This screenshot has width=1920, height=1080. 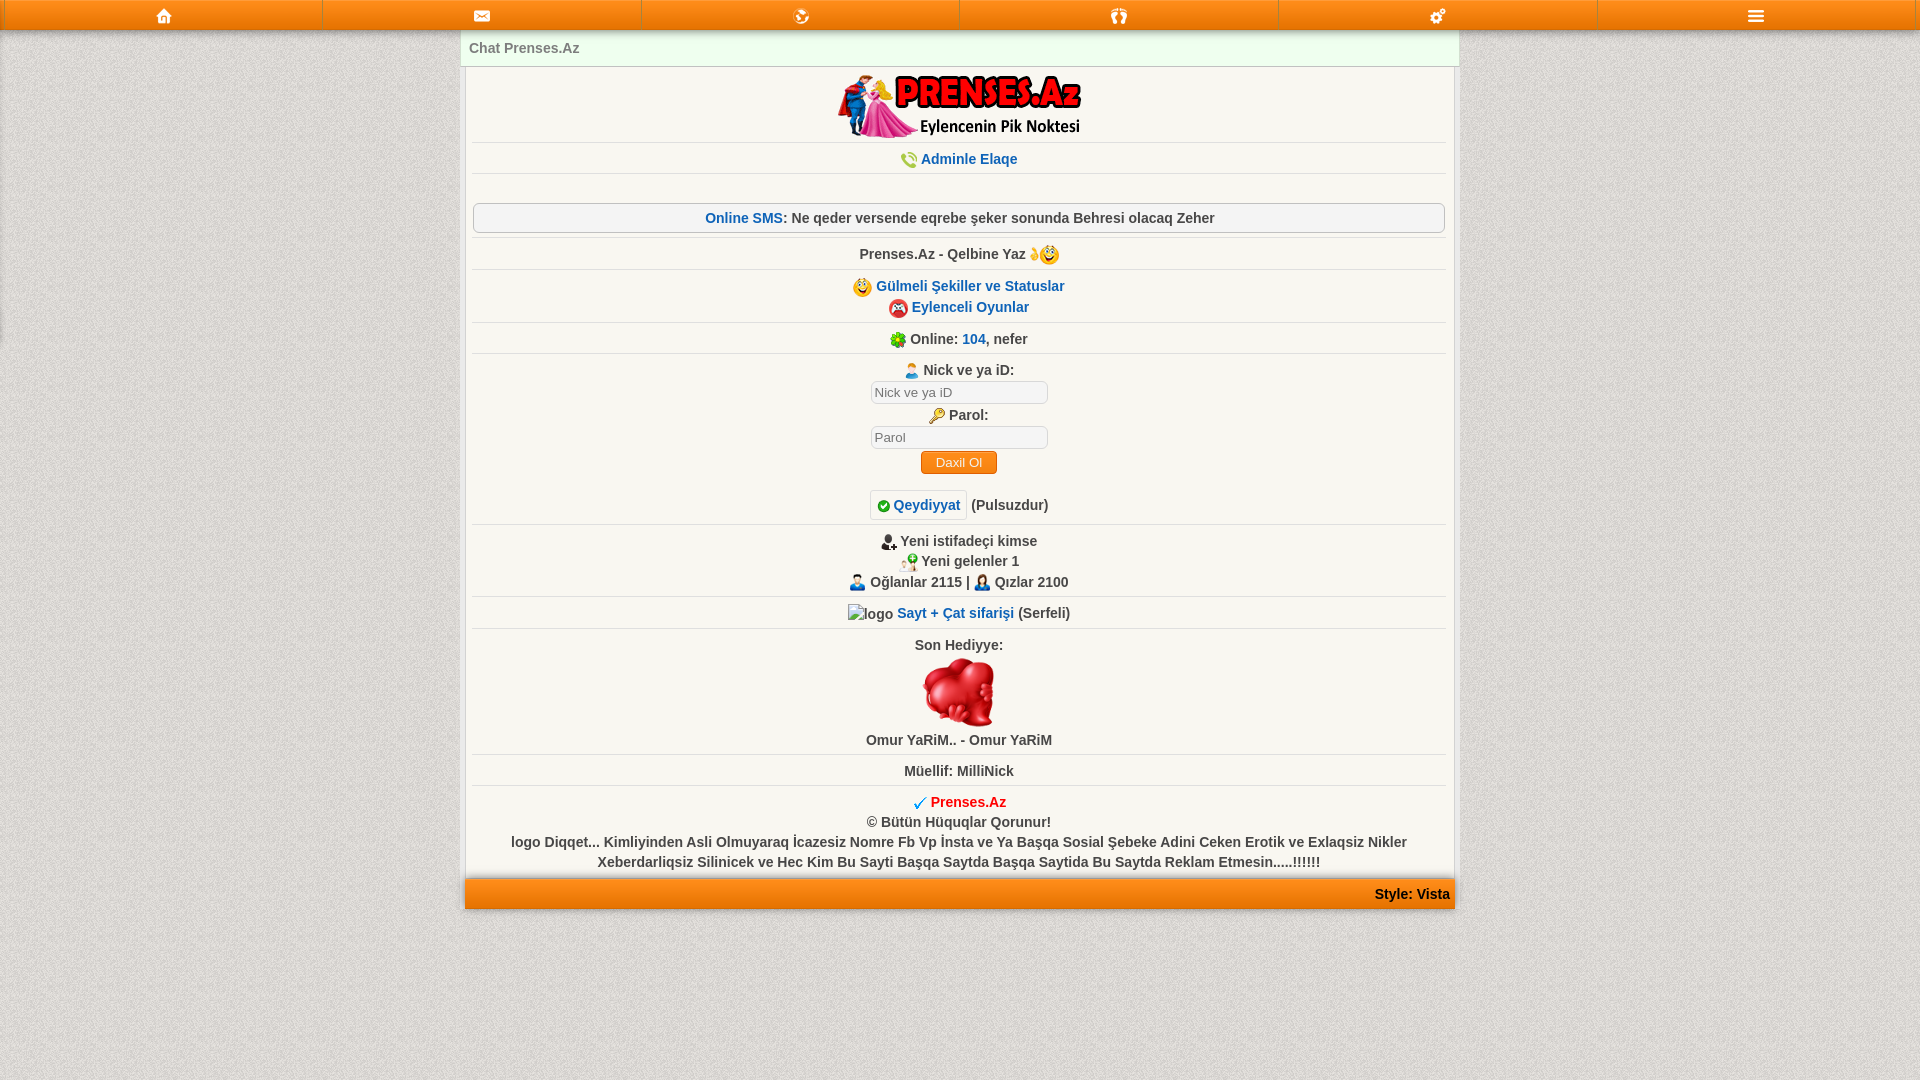 What do you see at coordinates (801, 16) in the screenshot?
I see `Mektublar` at bounding box center [801, 16].